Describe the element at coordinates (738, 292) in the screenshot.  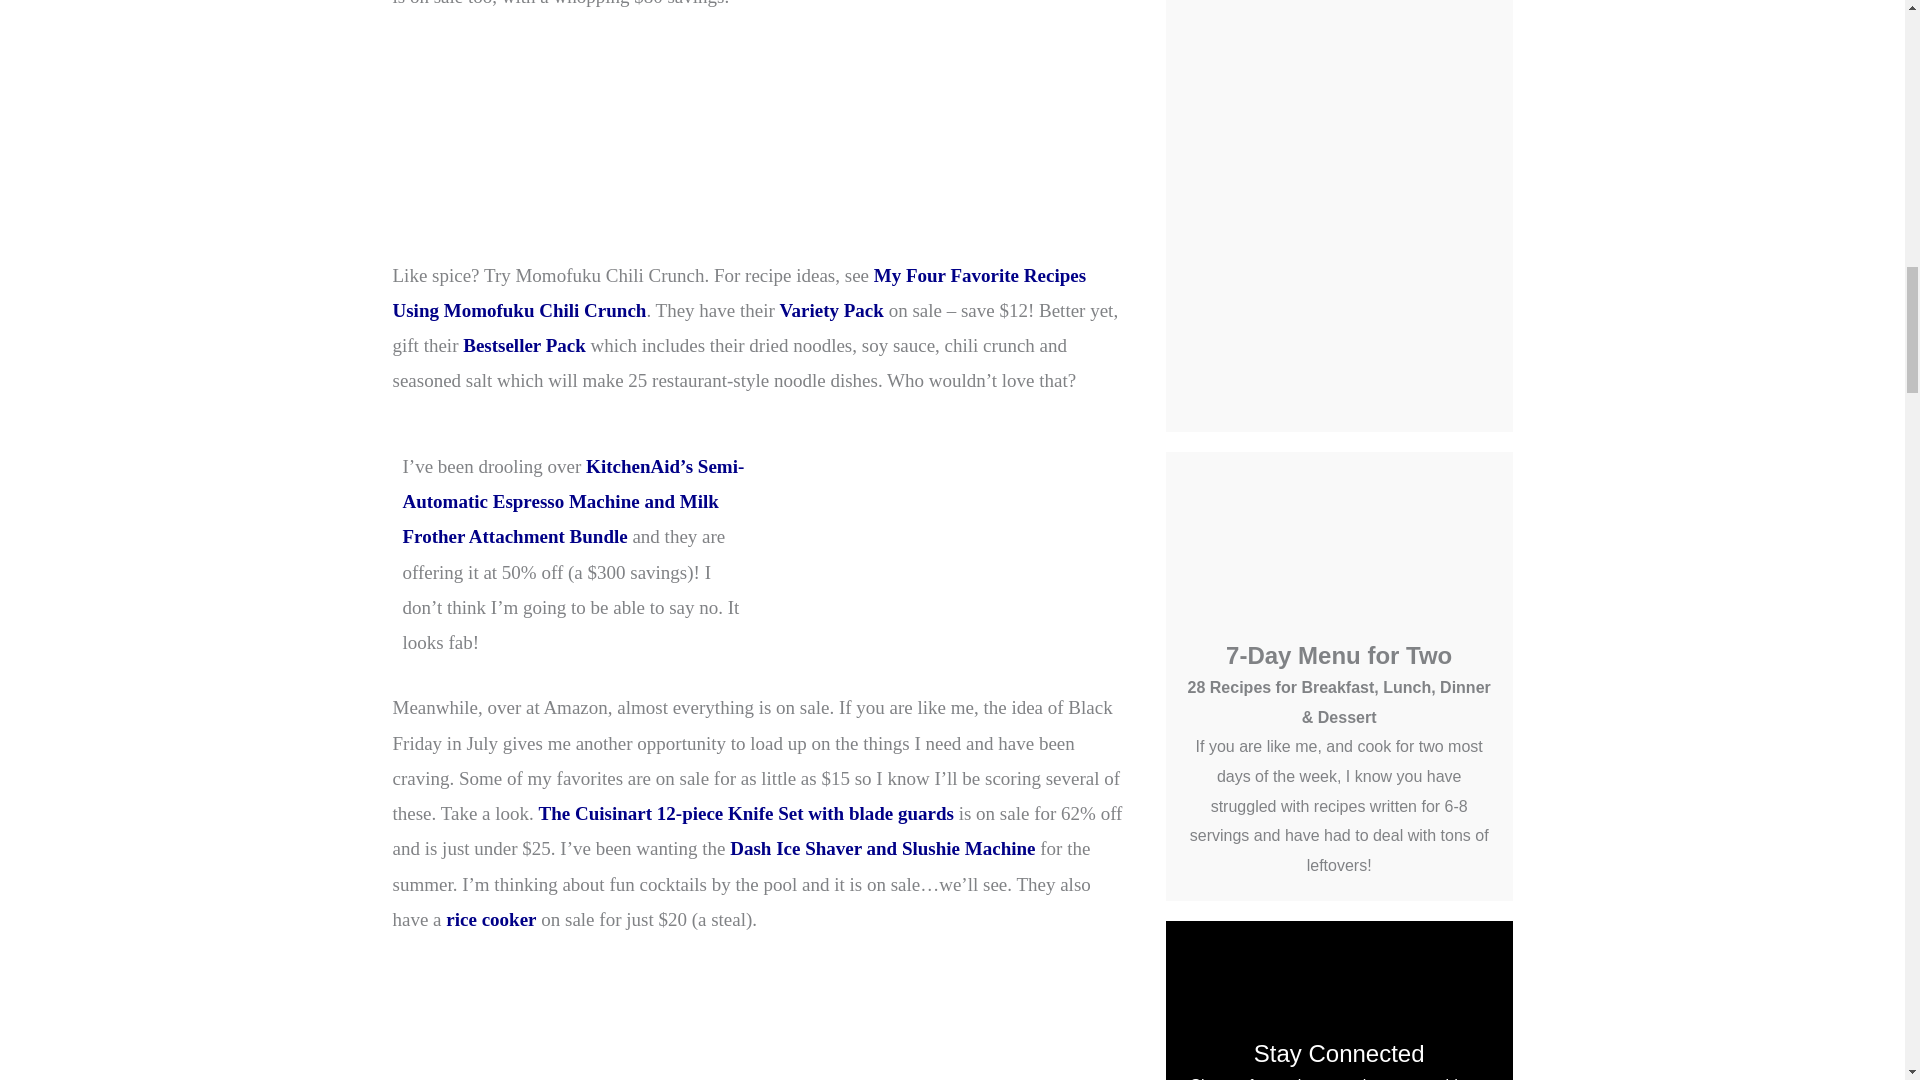
I see `My Curated Tastes` at that location.